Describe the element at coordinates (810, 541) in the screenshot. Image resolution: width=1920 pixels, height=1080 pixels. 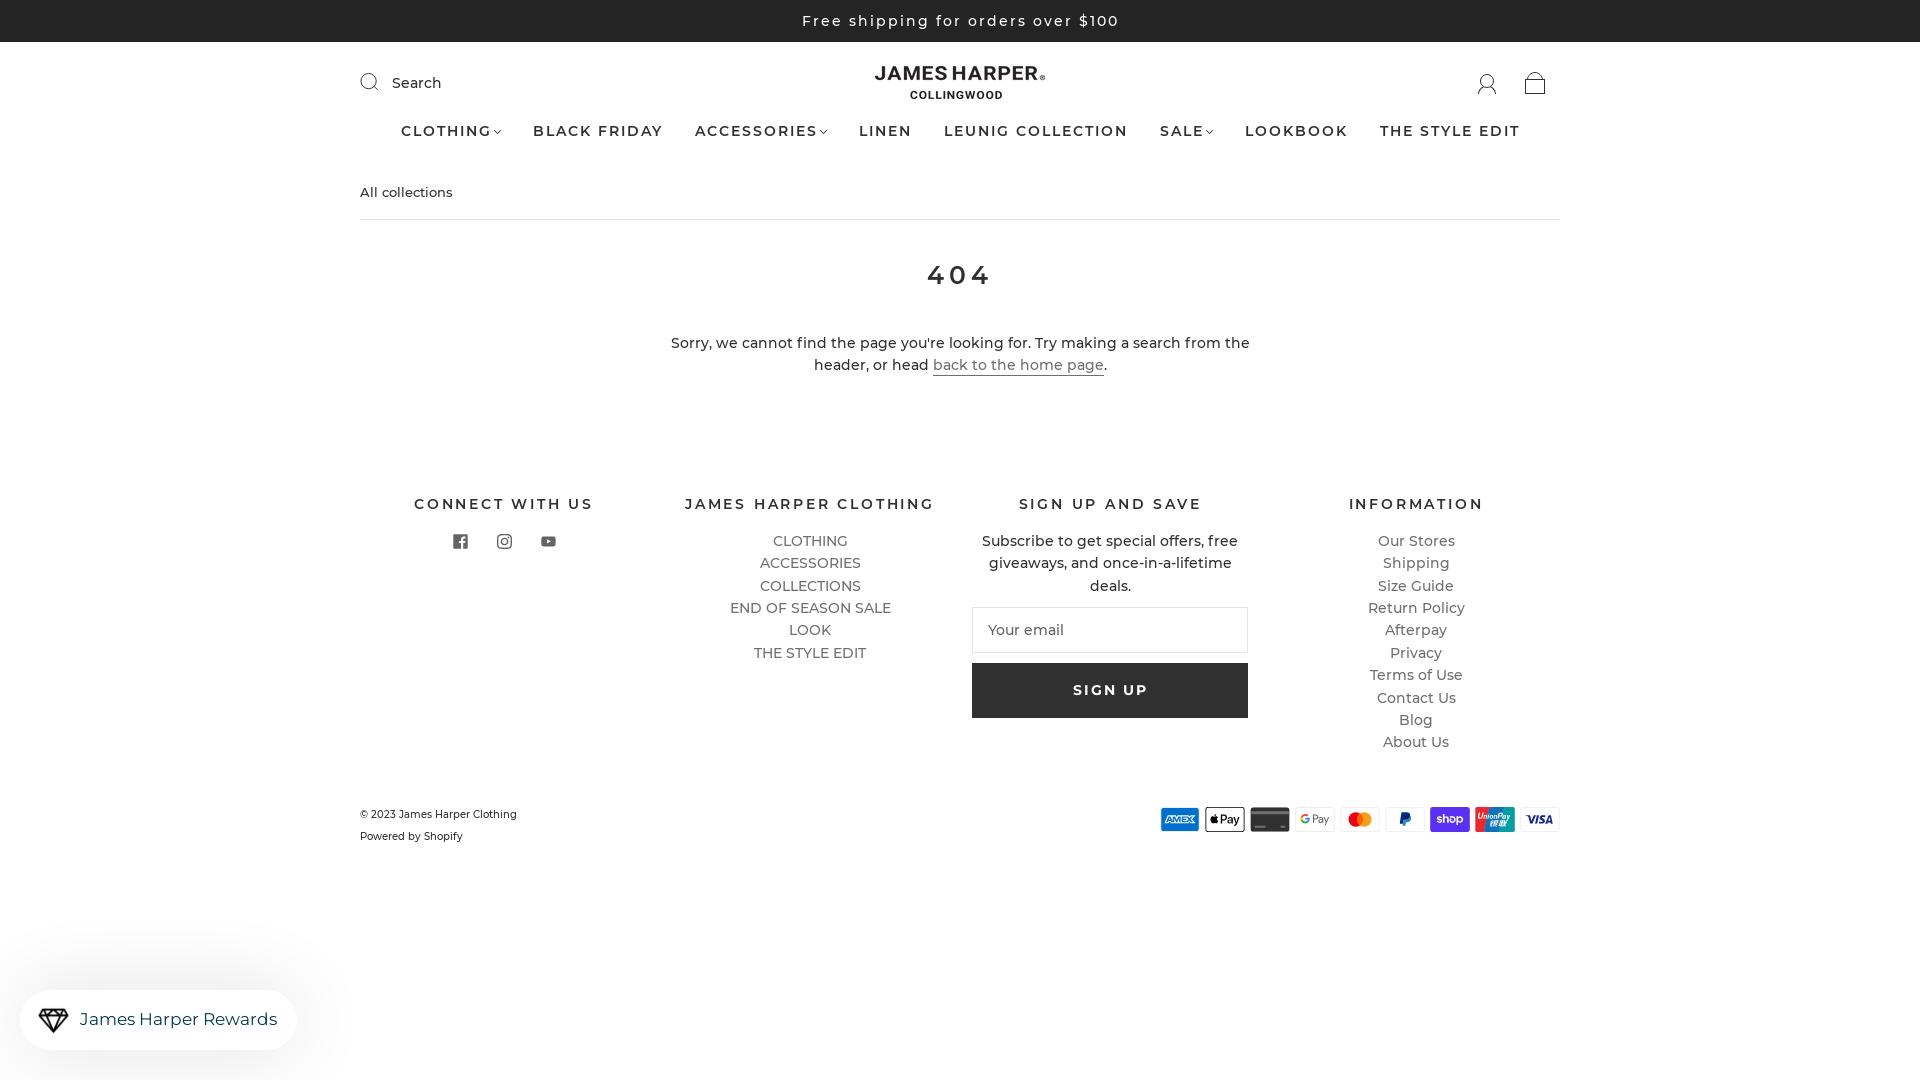
I see `CLOTHING` at that location.